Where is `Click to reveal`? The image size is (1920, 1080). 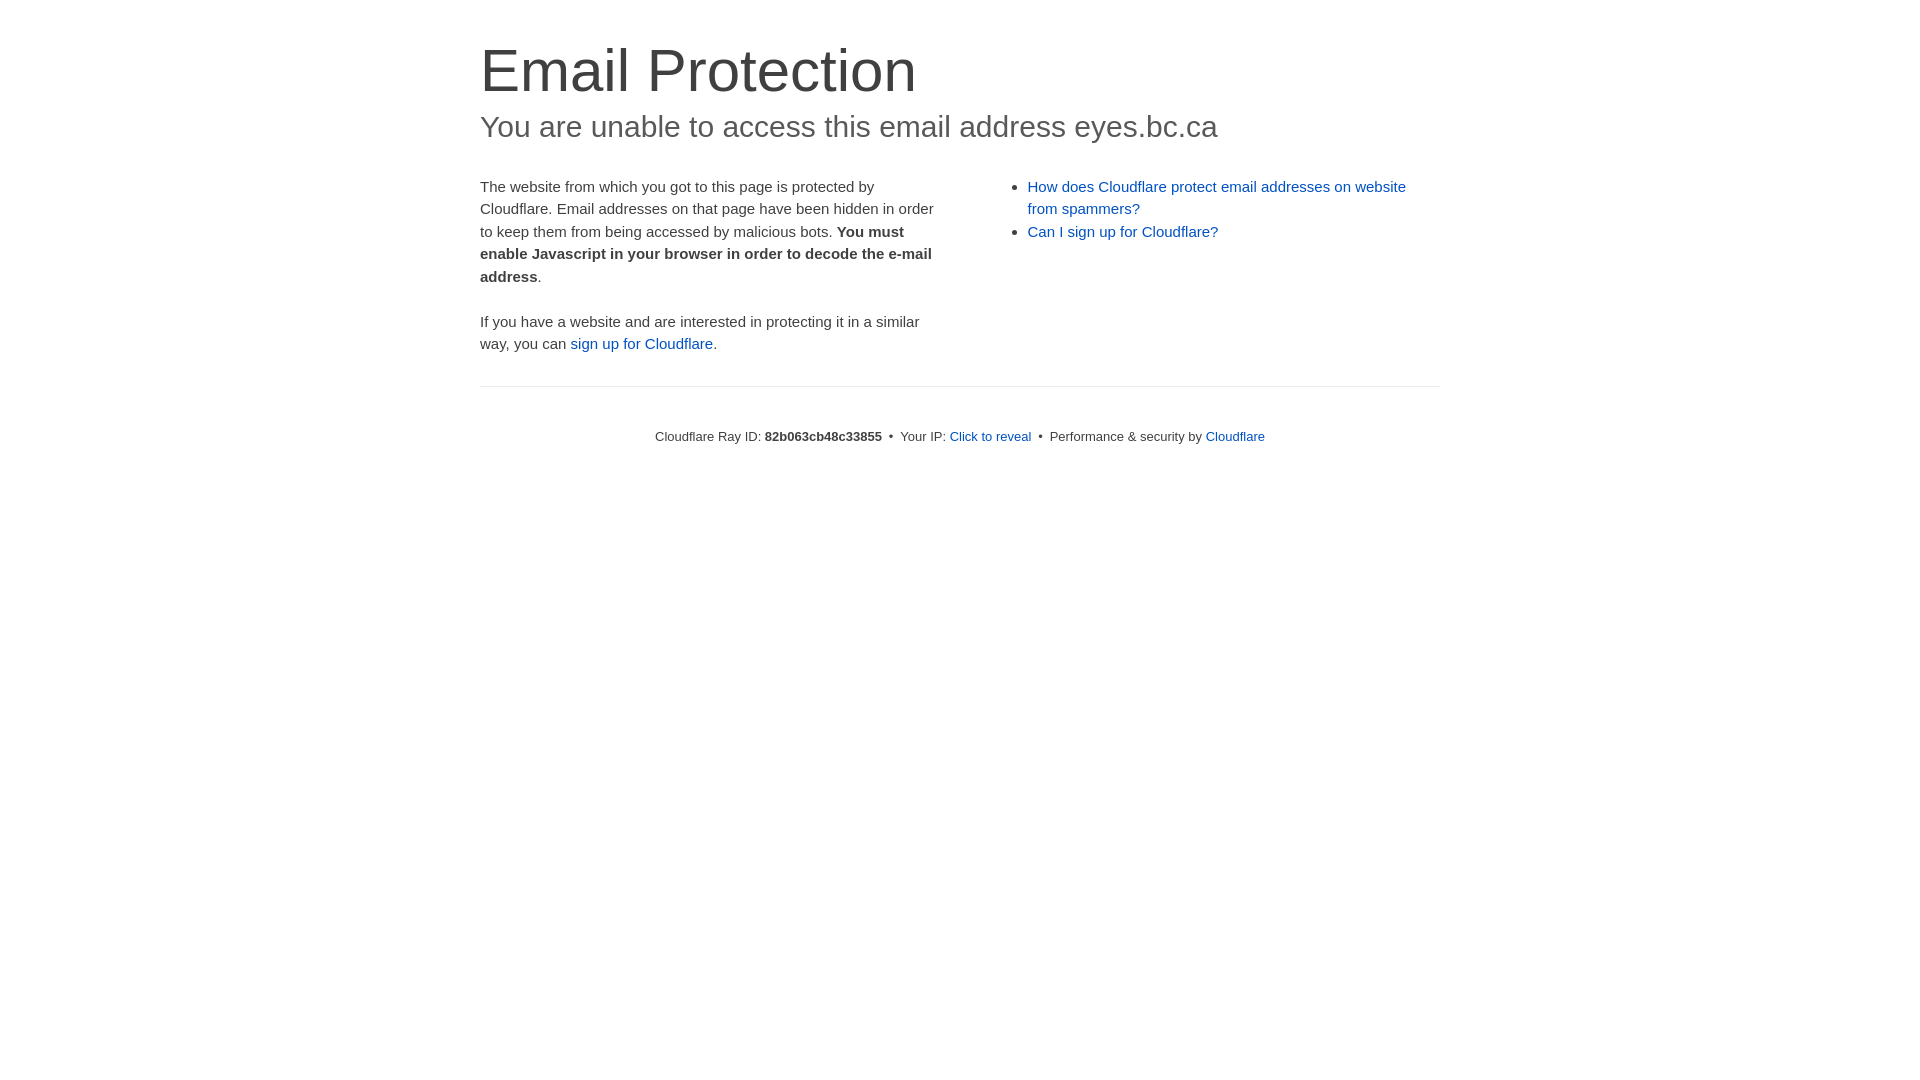
Click to reveal is located at coordinates (991, 436).